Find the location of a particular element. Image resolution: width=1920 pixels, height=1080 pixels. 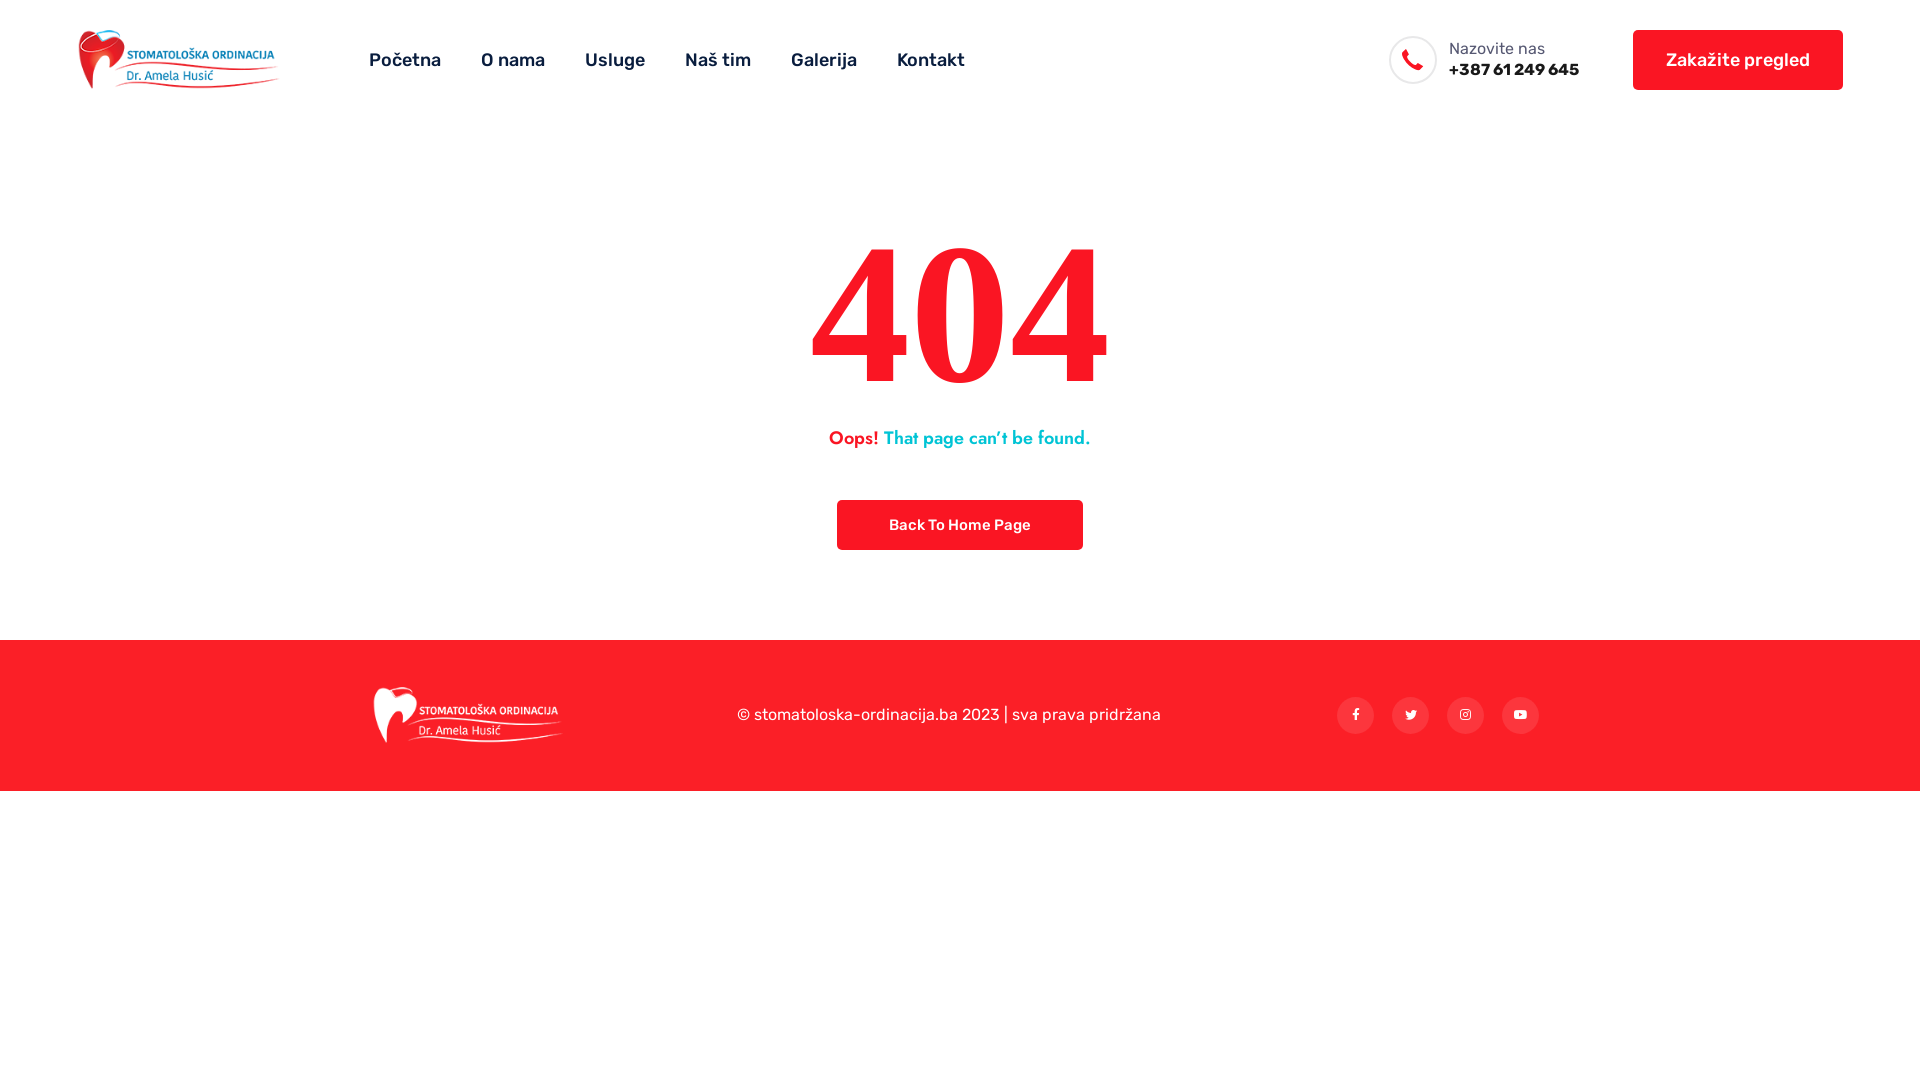

+387 61 249 645 is located at coordinates (1514, 70).